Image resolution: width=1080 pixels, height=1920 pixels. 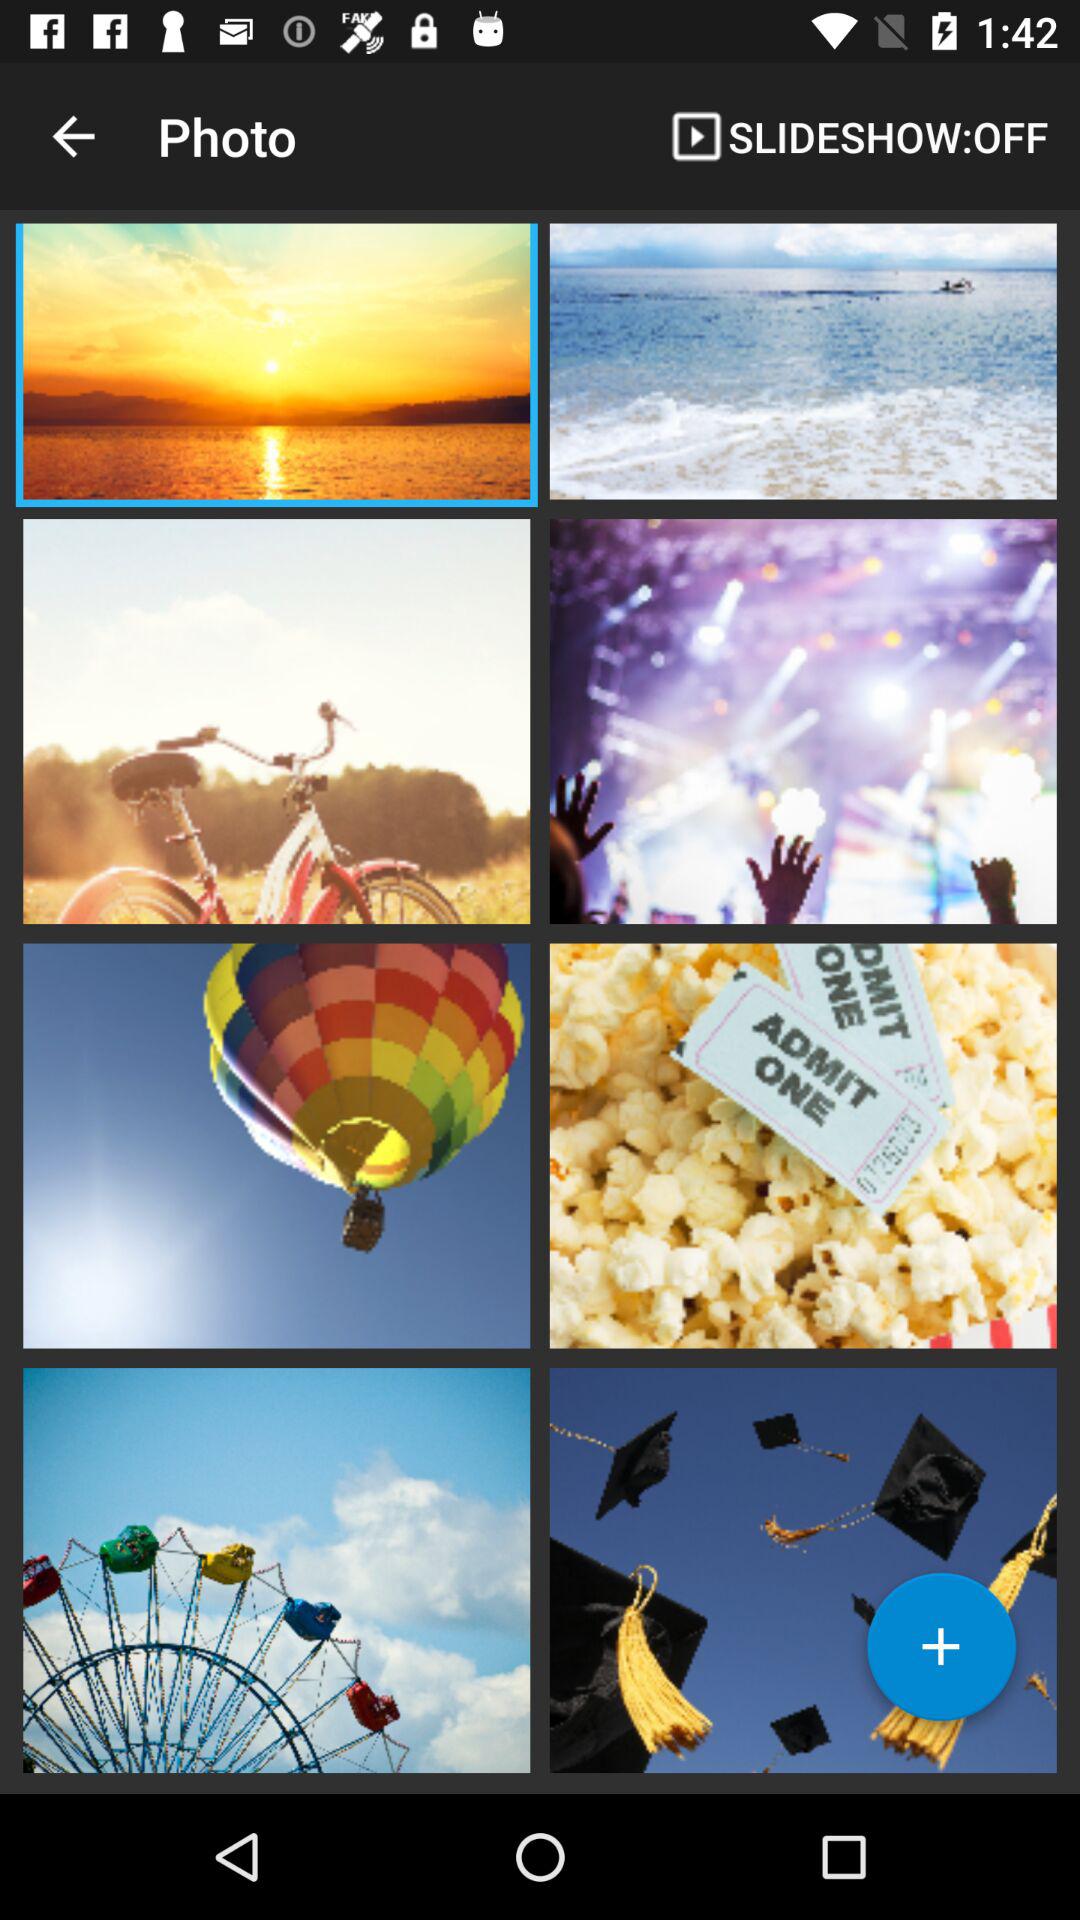 What do you see at coordinates (276, 719) in the screenshot?
I see `bi-cycle at nature` at bounding box center [276, 719].